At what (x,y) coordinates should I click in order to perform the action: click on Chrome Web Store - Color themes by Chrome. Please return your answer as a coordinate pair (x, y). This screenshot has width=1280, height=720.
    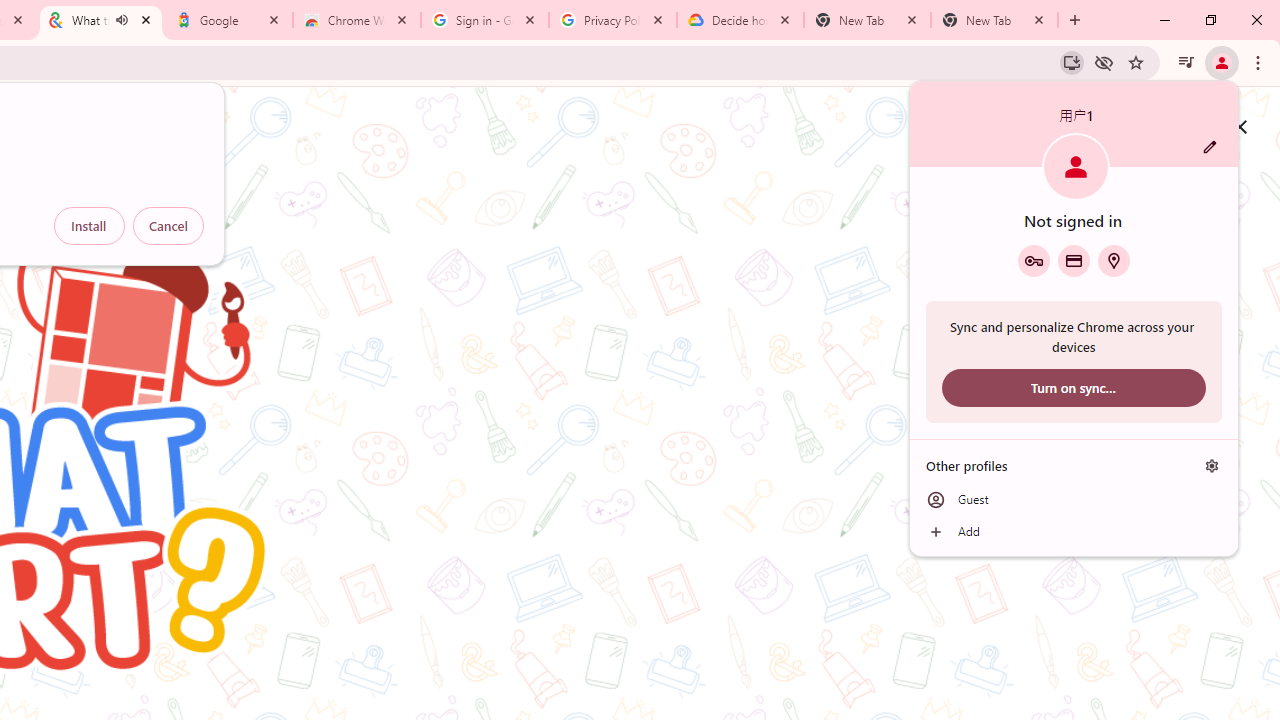
    Looking at the image, I should click on (357, 20).